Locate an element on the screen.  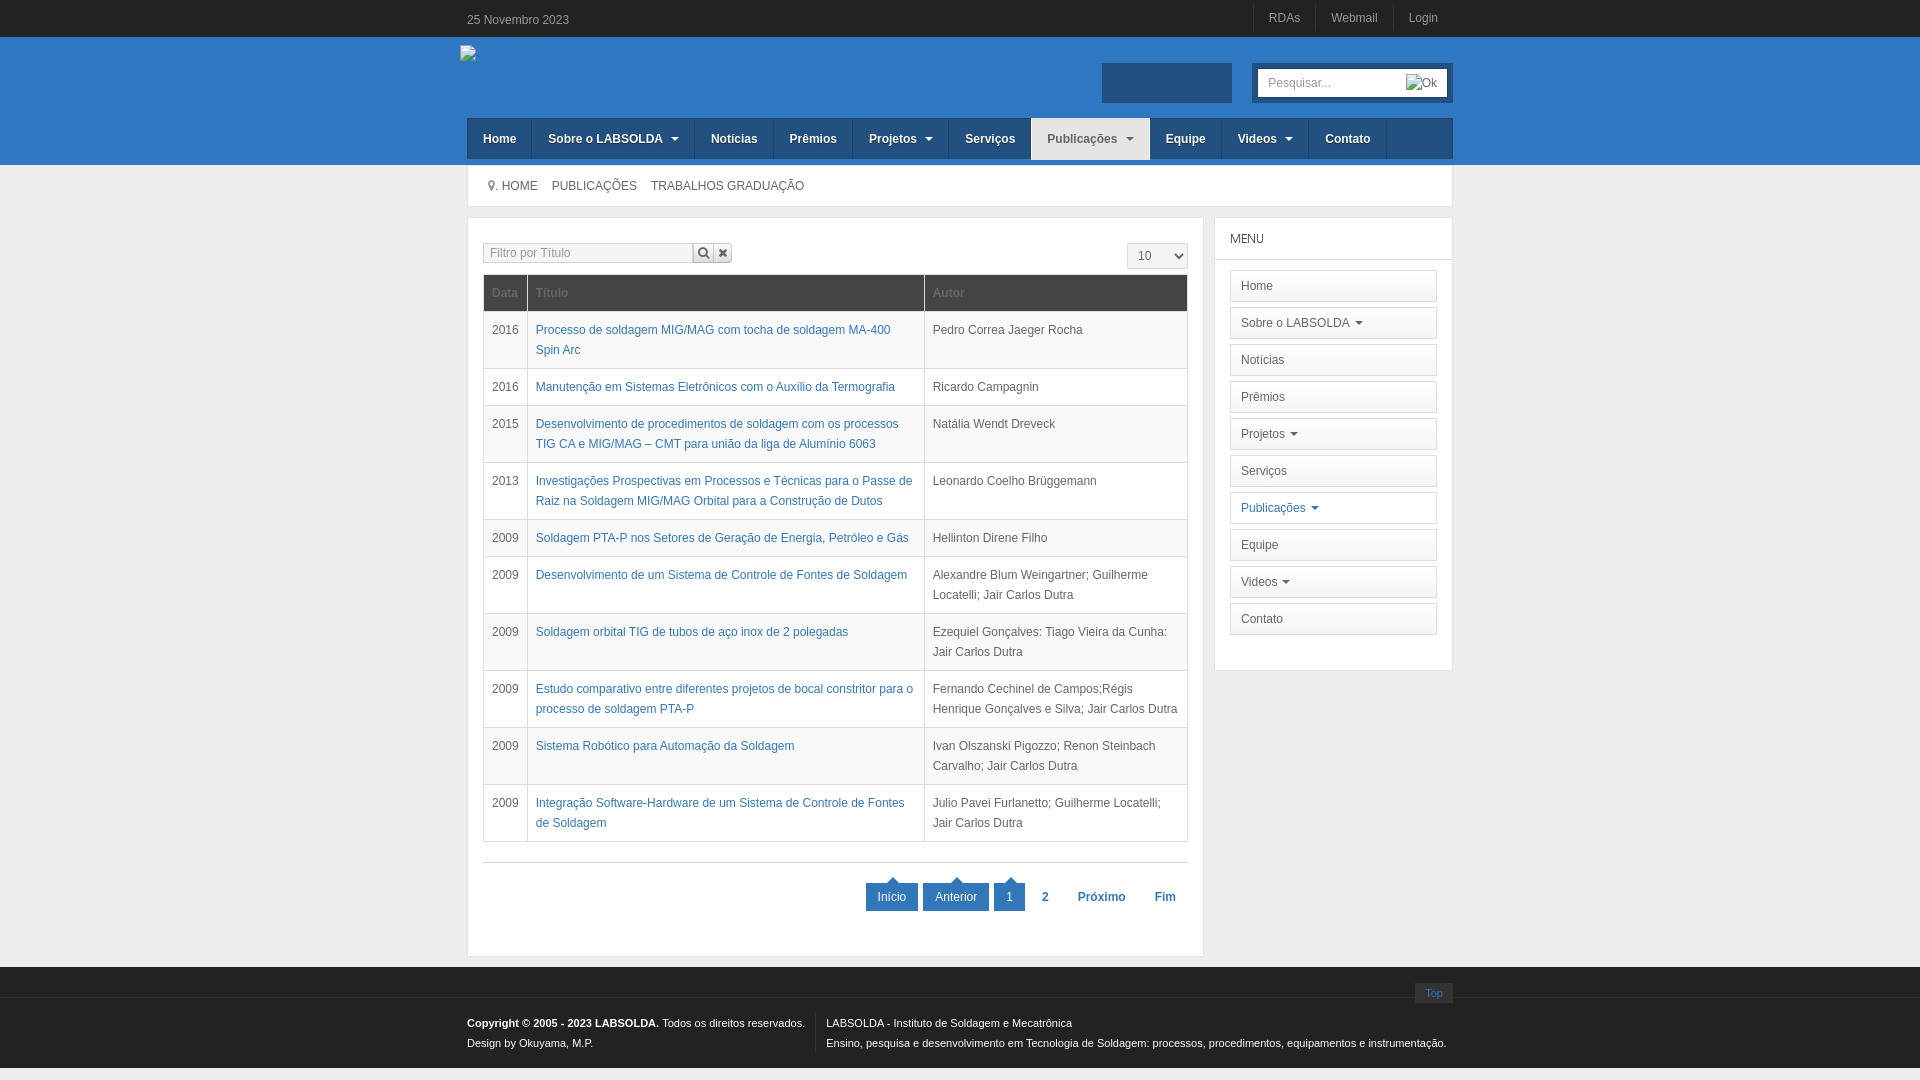
Webmail is located at coordinates (1354, 18).